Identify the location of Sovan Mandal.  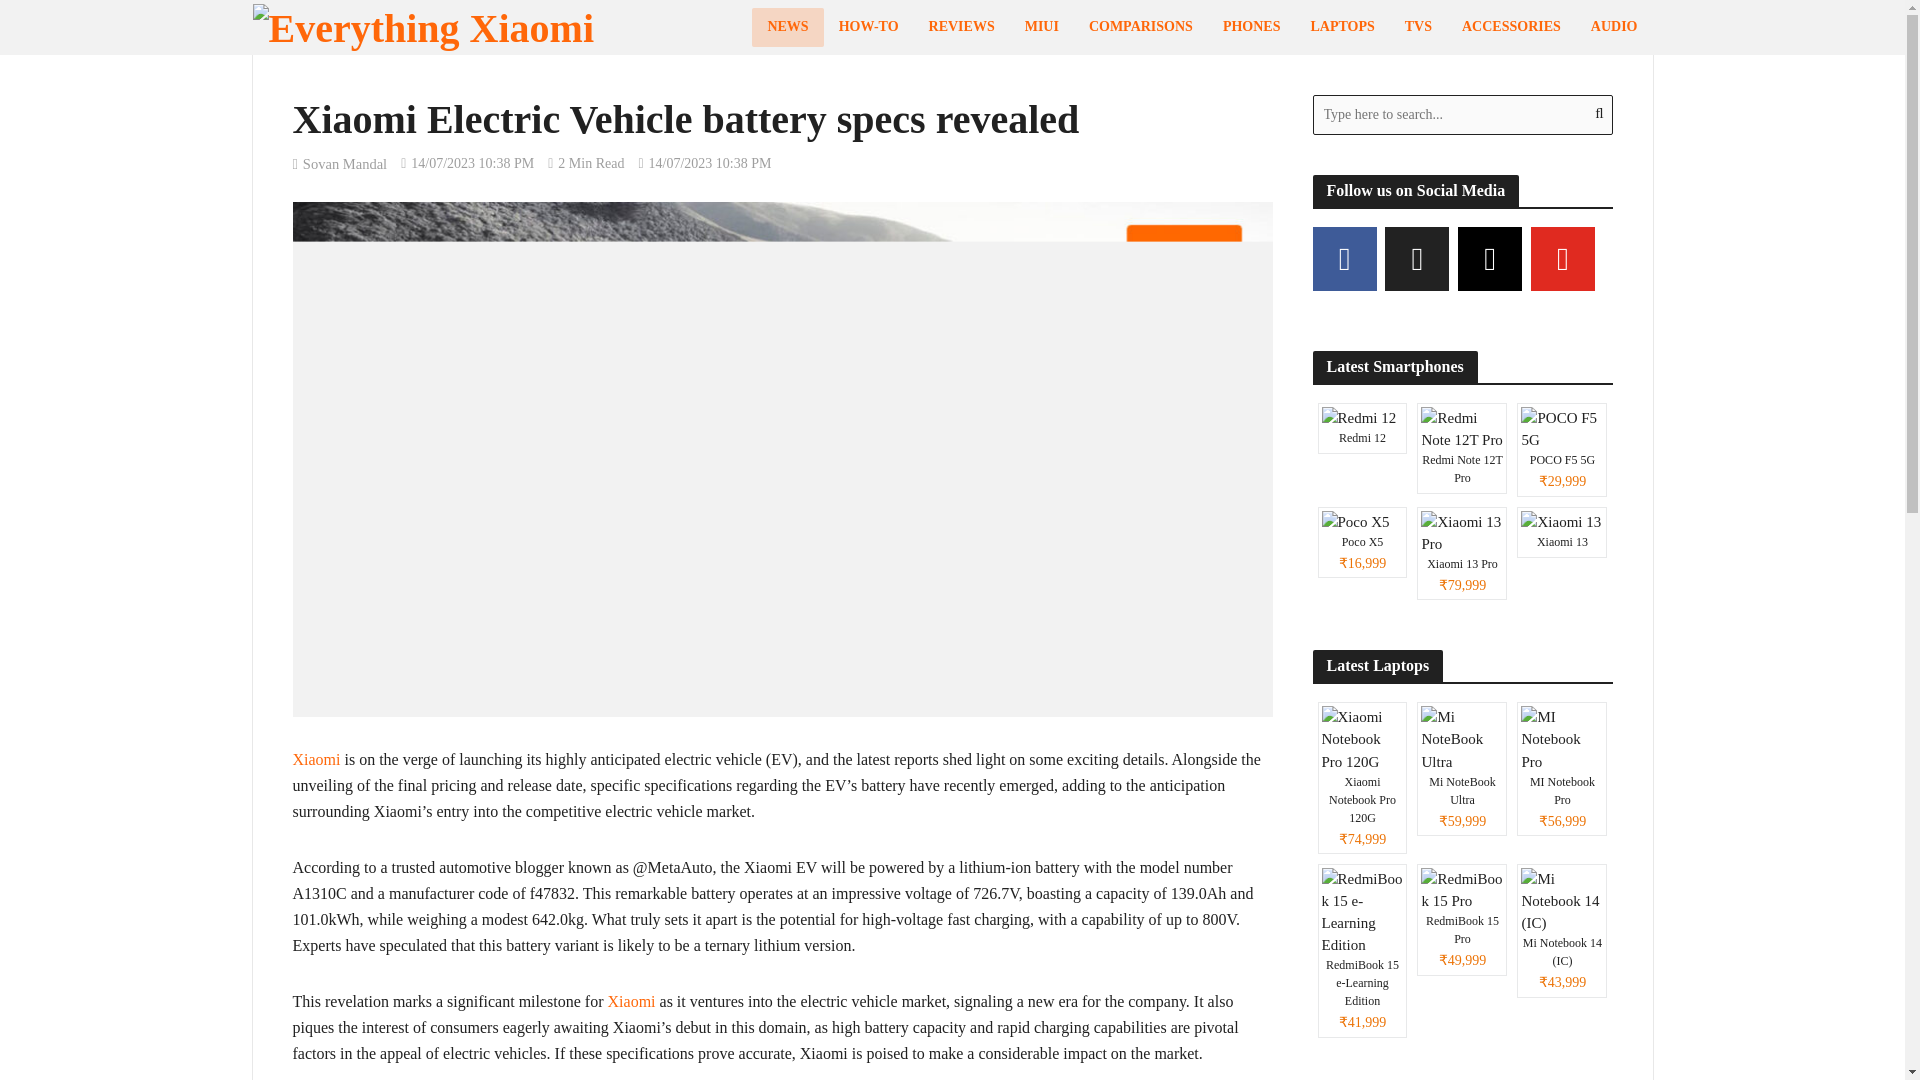
(345, 166).